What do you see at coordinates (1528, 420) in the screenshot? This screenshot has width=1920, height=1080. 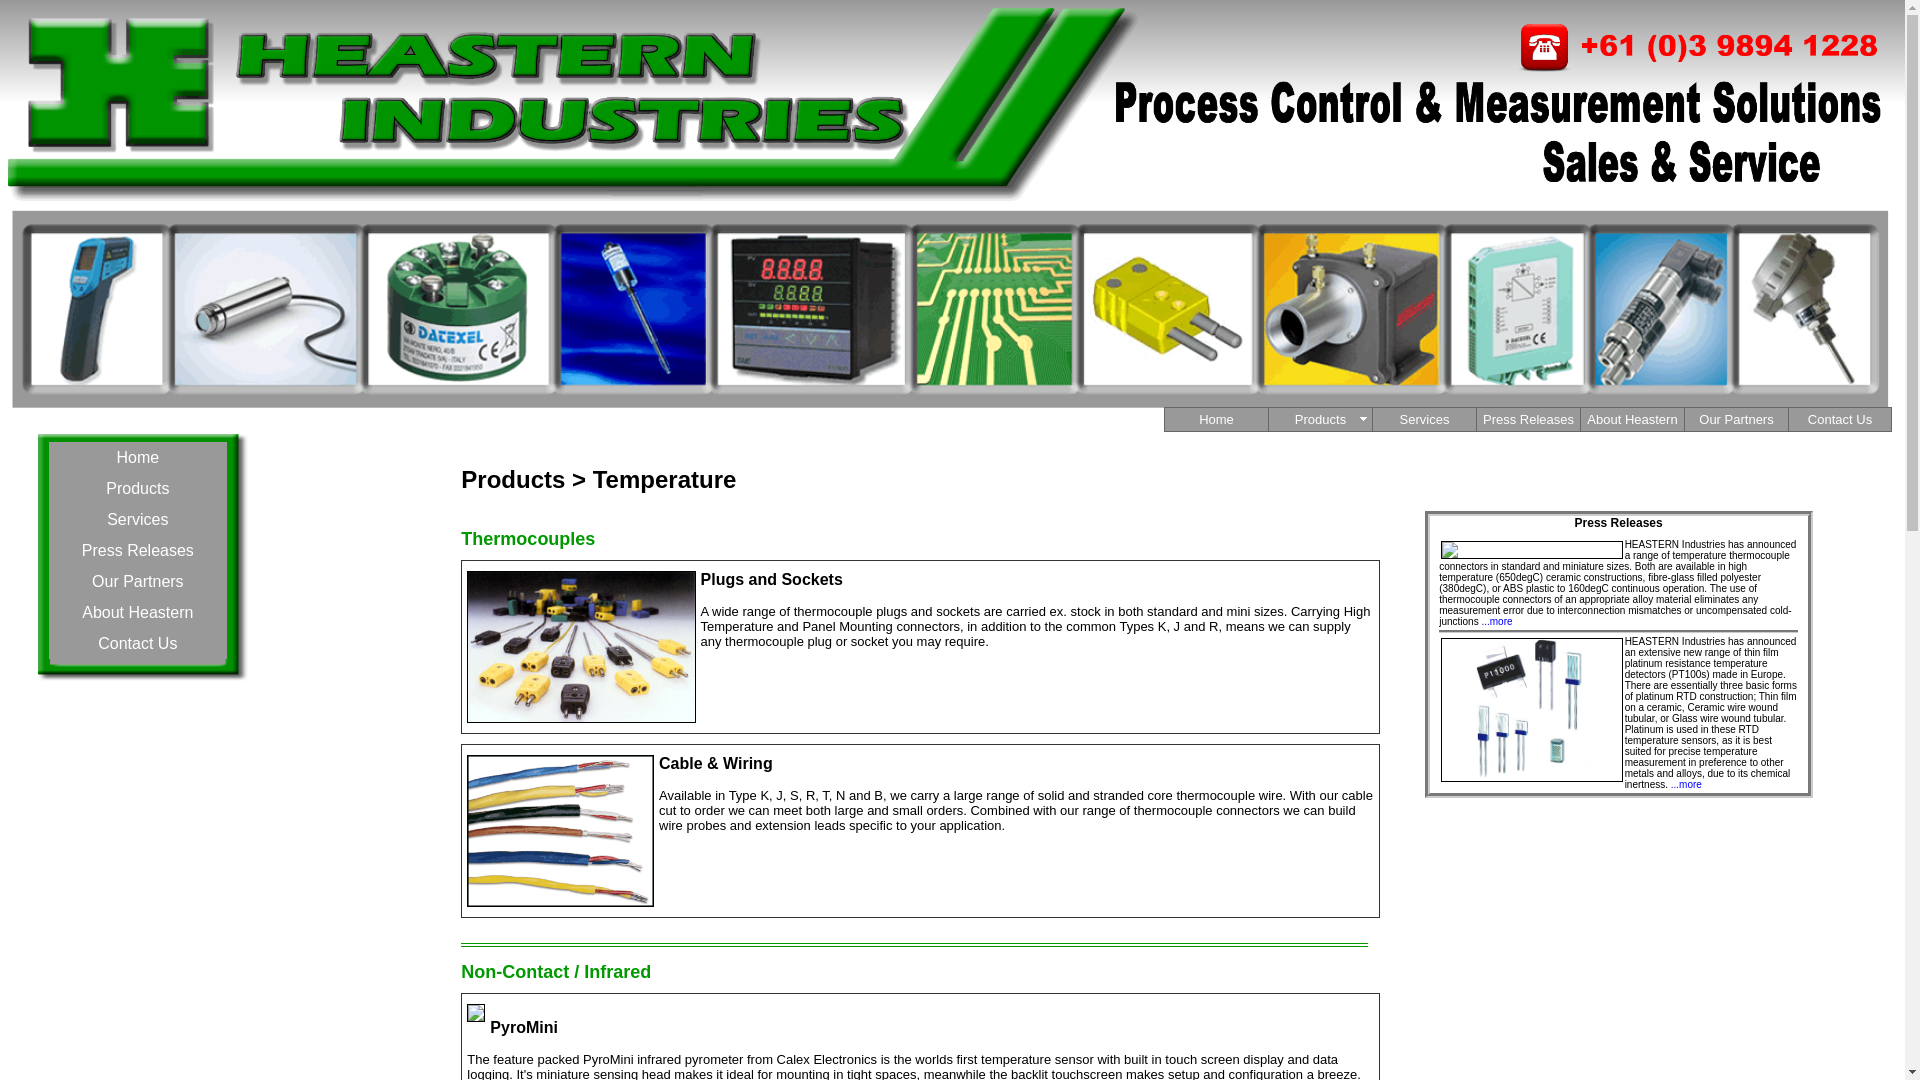 I see `Press Releases` at bounding box center [1528, 420].